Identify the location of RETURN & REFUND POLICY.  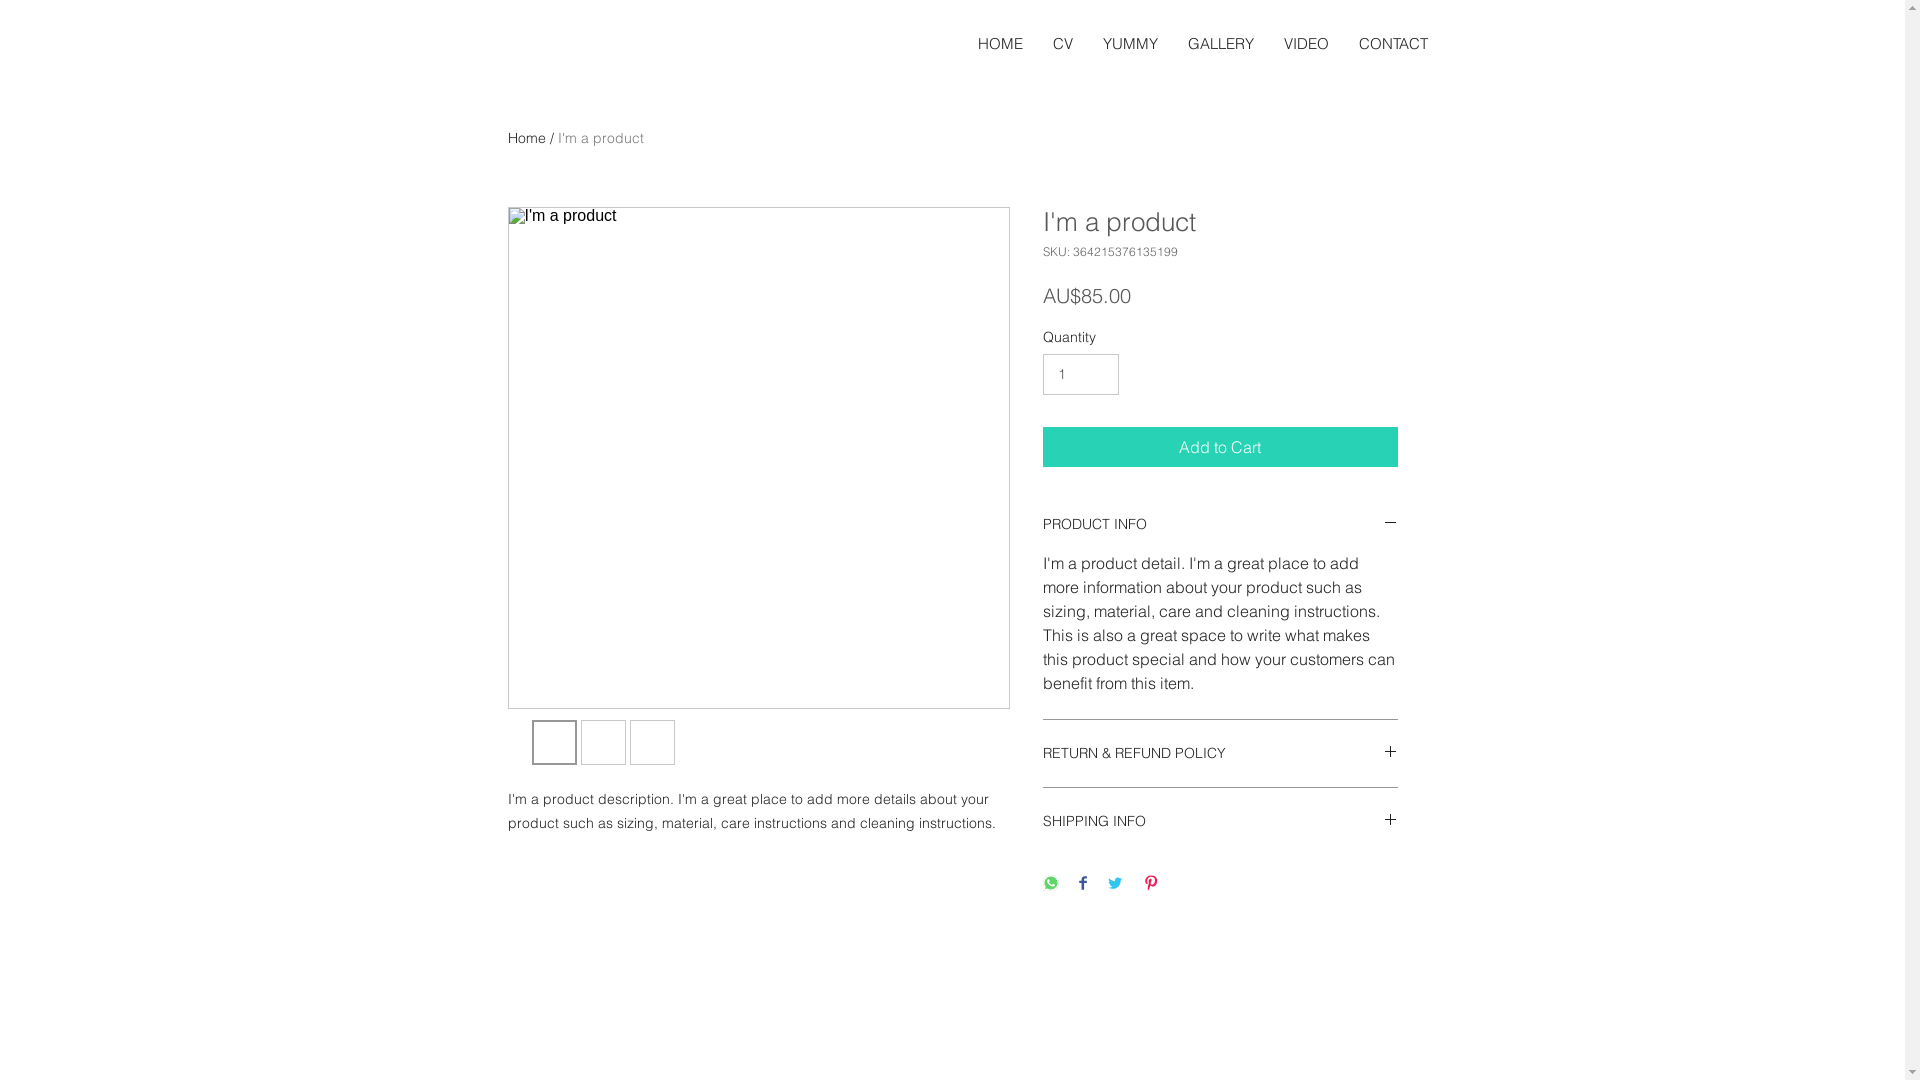
(1220, 754).